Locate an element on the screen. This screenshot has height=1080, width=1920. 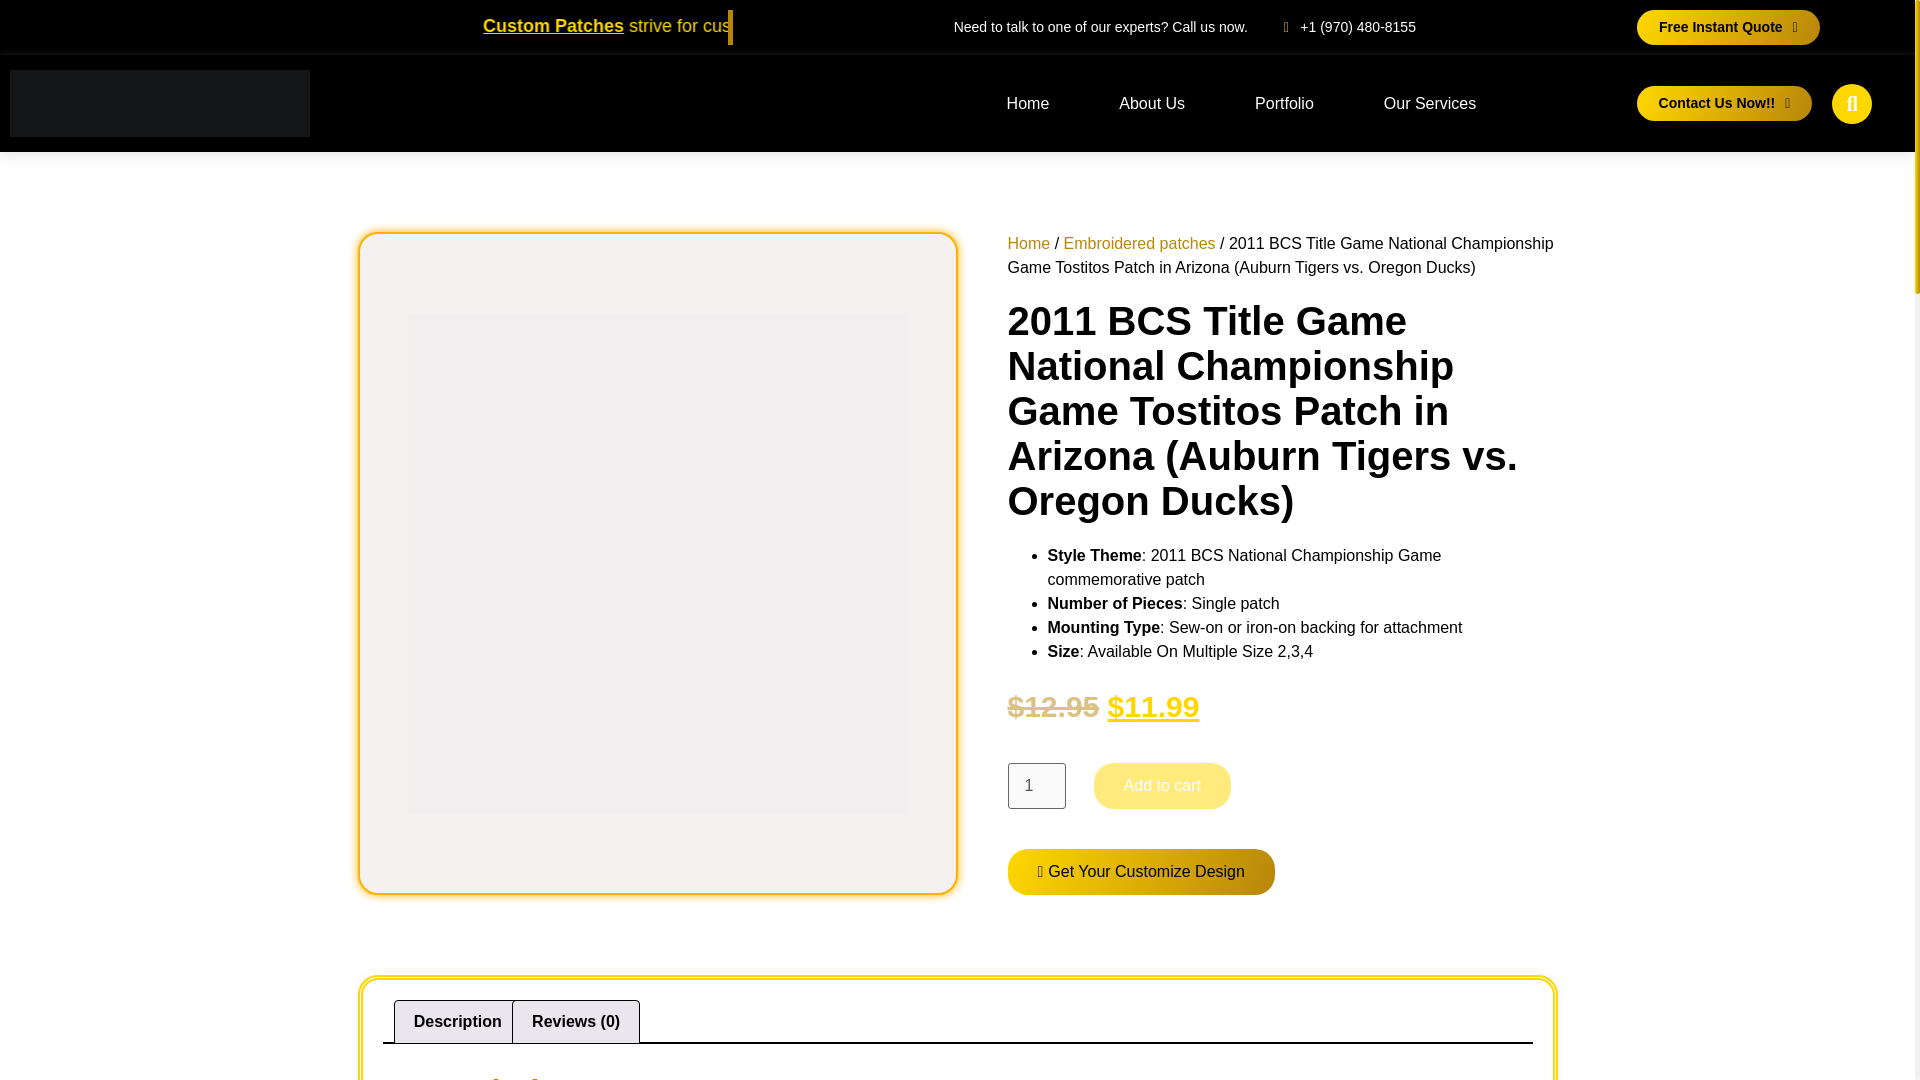
Free Instant Quote is located at coordinates (1728, 27).